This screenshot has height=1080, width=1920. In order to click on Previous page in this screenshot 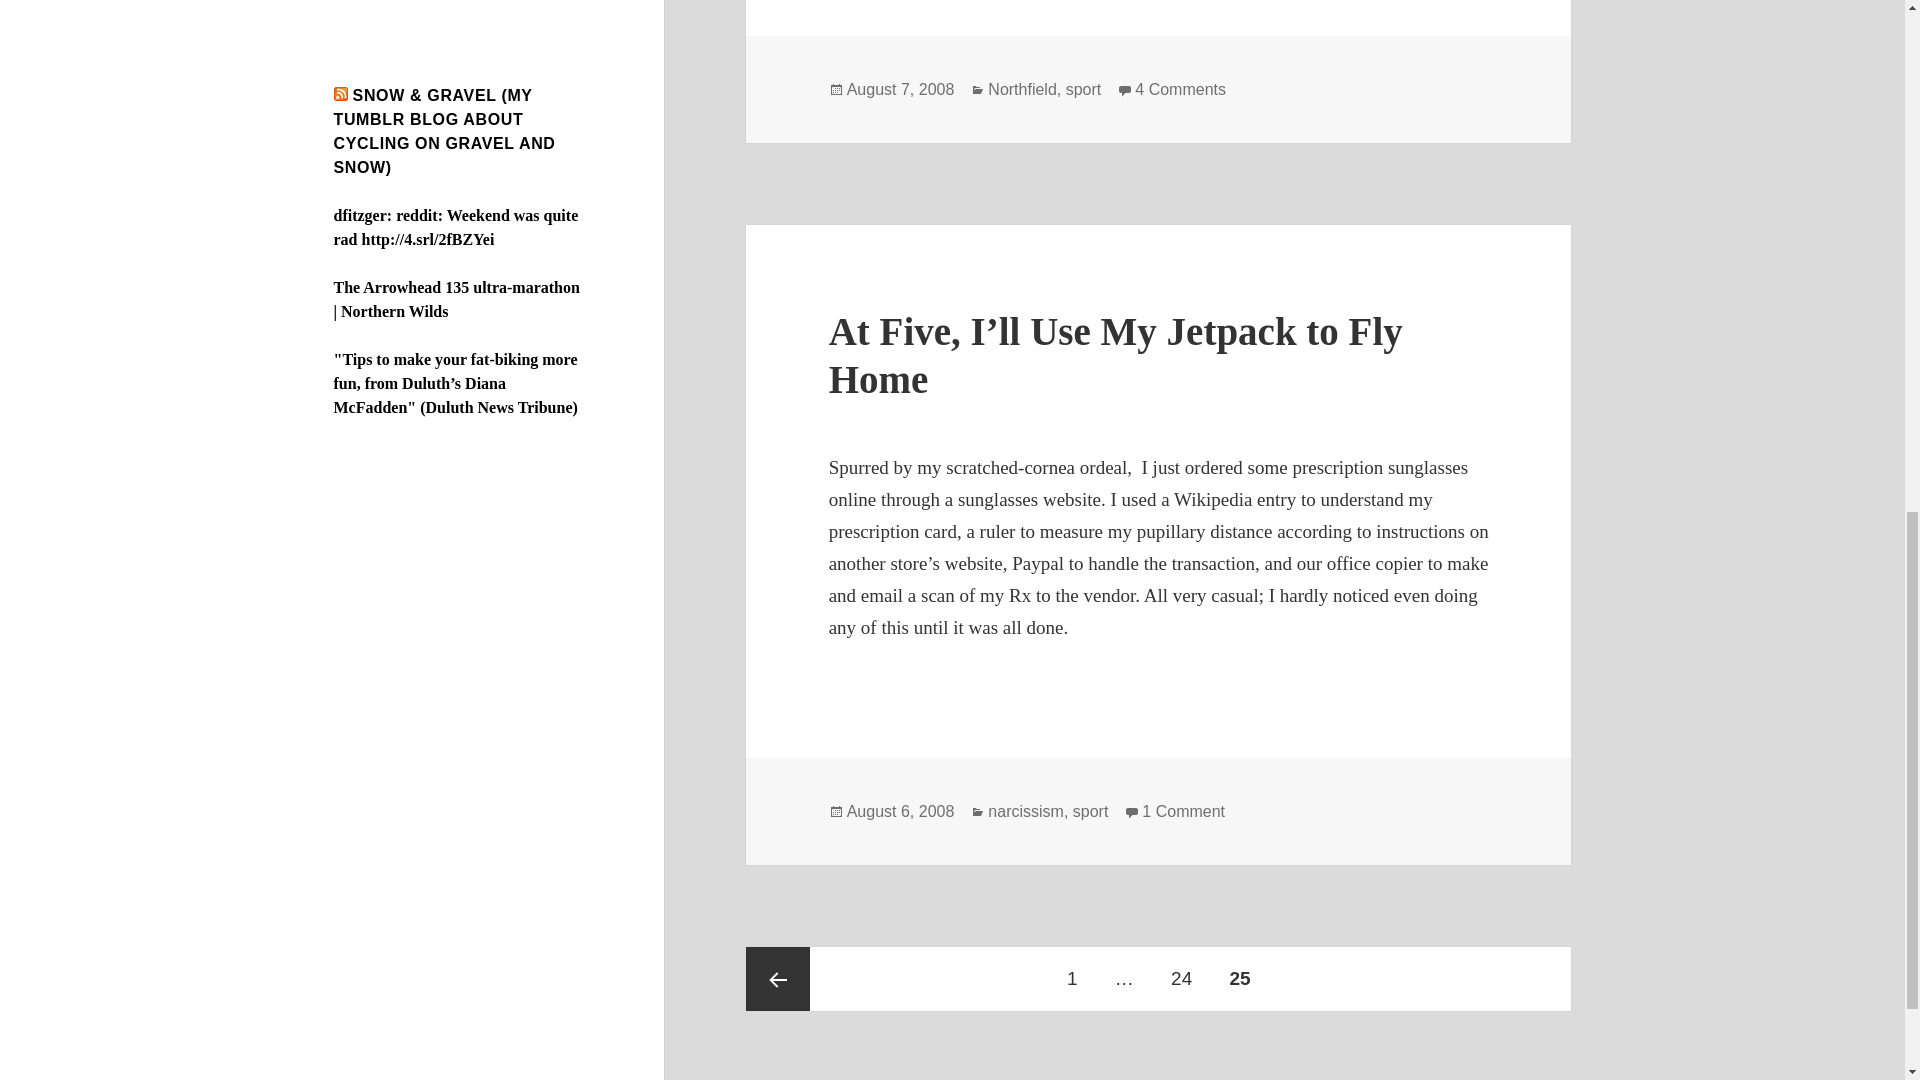, I will do `click(778, 978)`.